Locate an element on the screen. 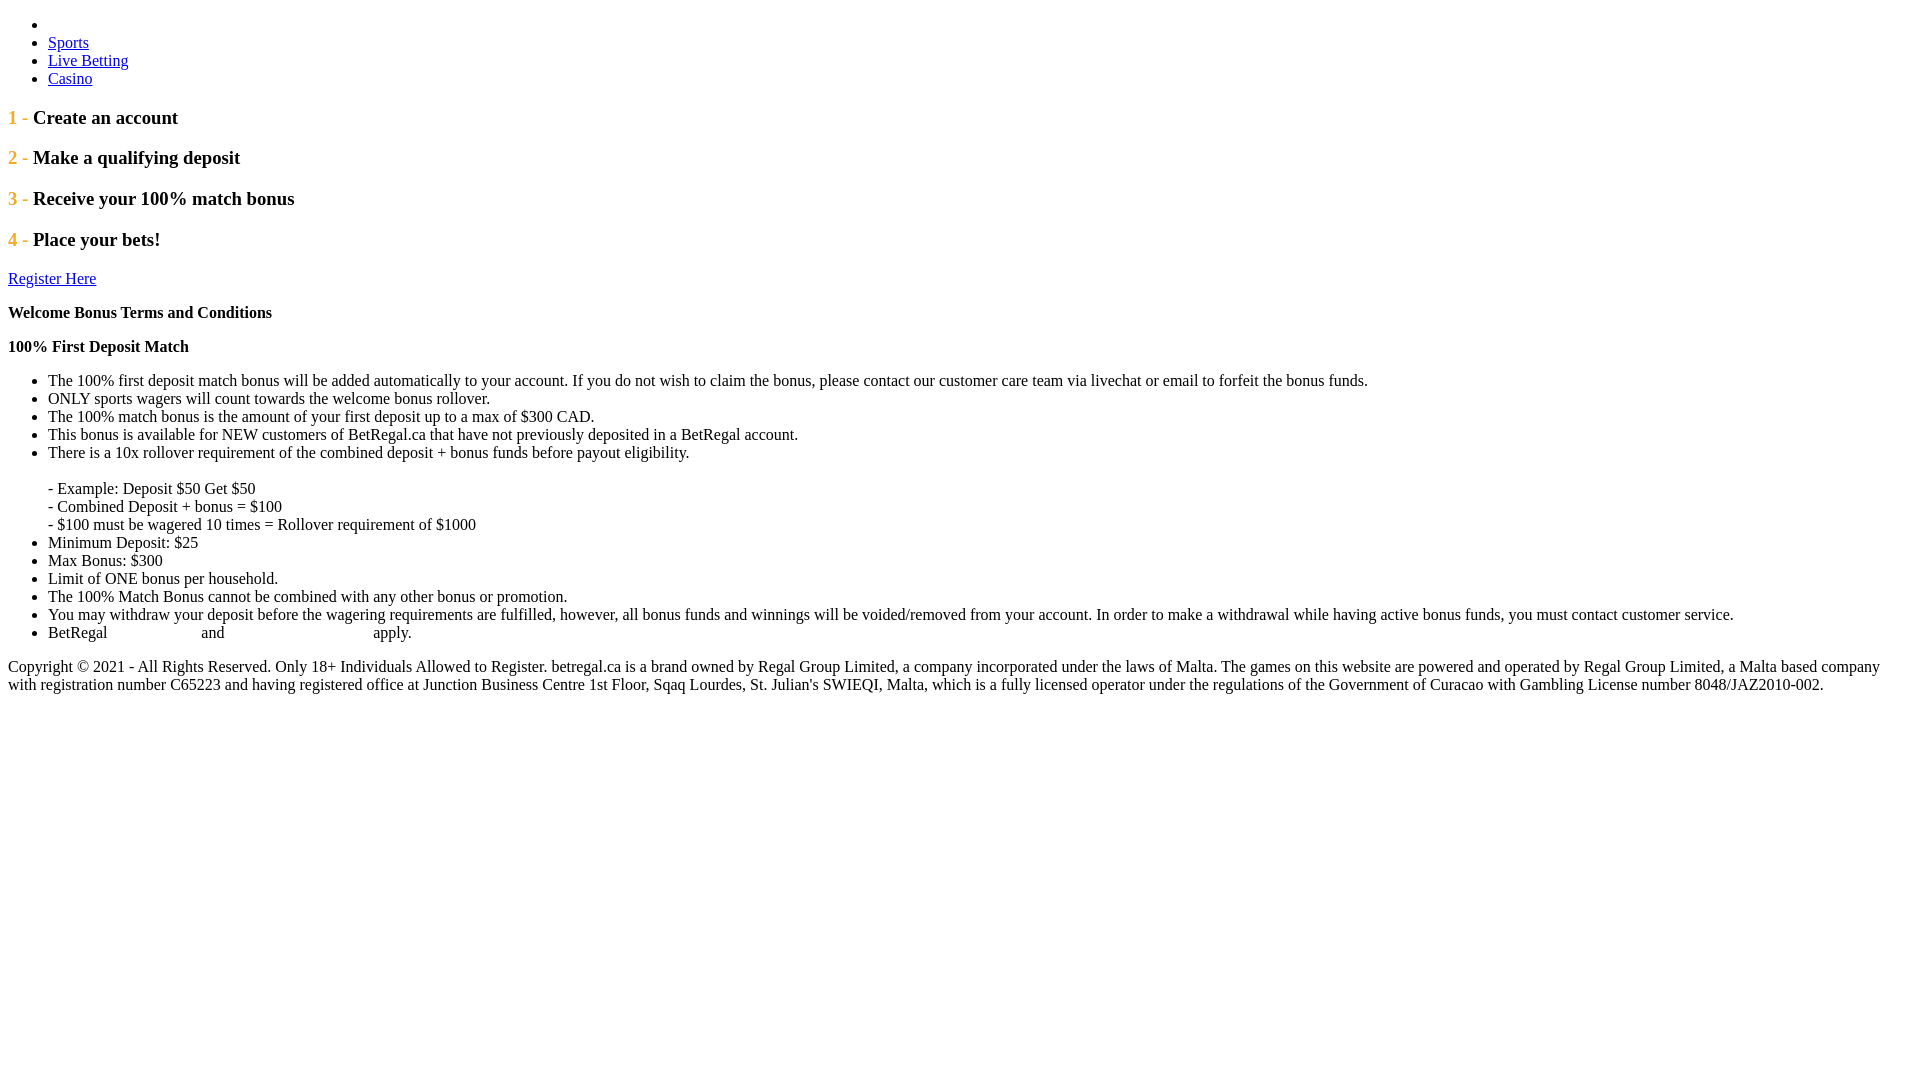 The image size is (1920, 1080). Sports is located at coordinates (68, 42).